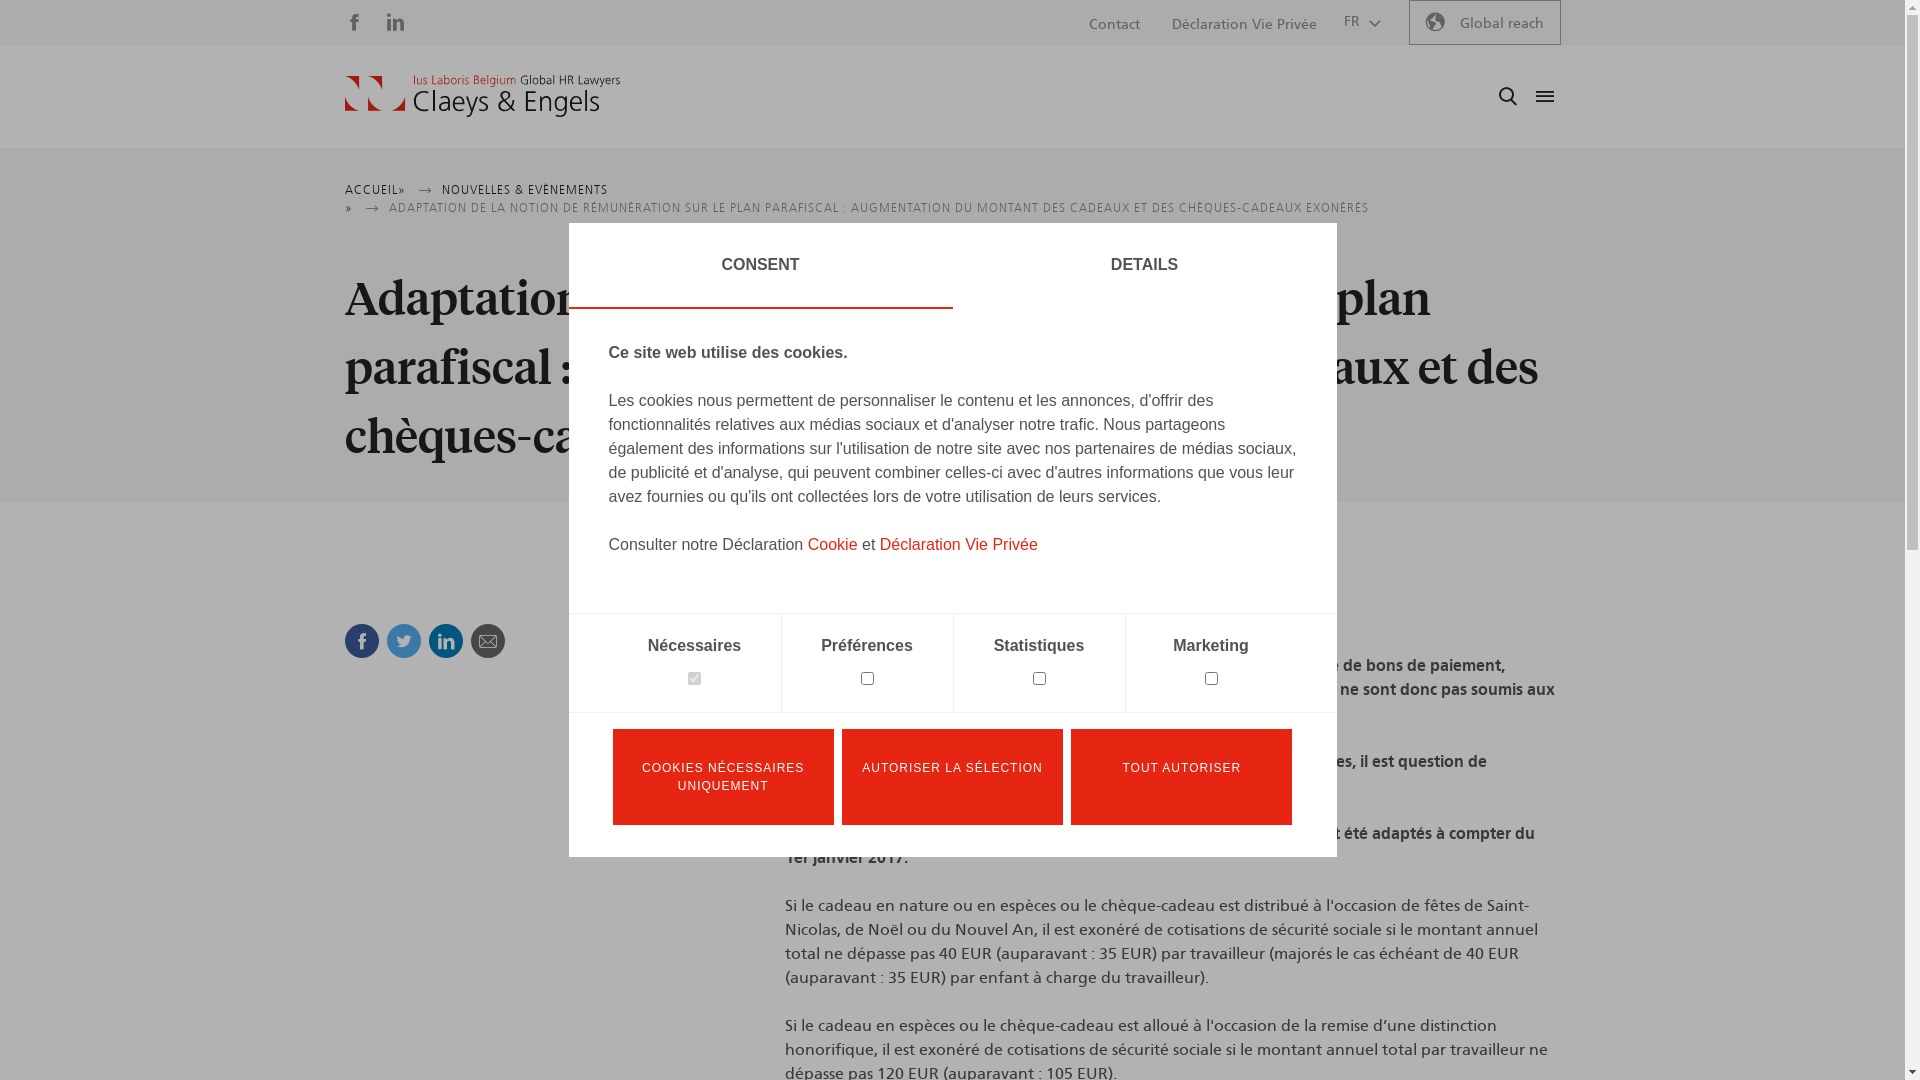  What do you see at coordinates (487, 640) in the screenshot?
I see `Courriel` at bounding box center [487, 640].